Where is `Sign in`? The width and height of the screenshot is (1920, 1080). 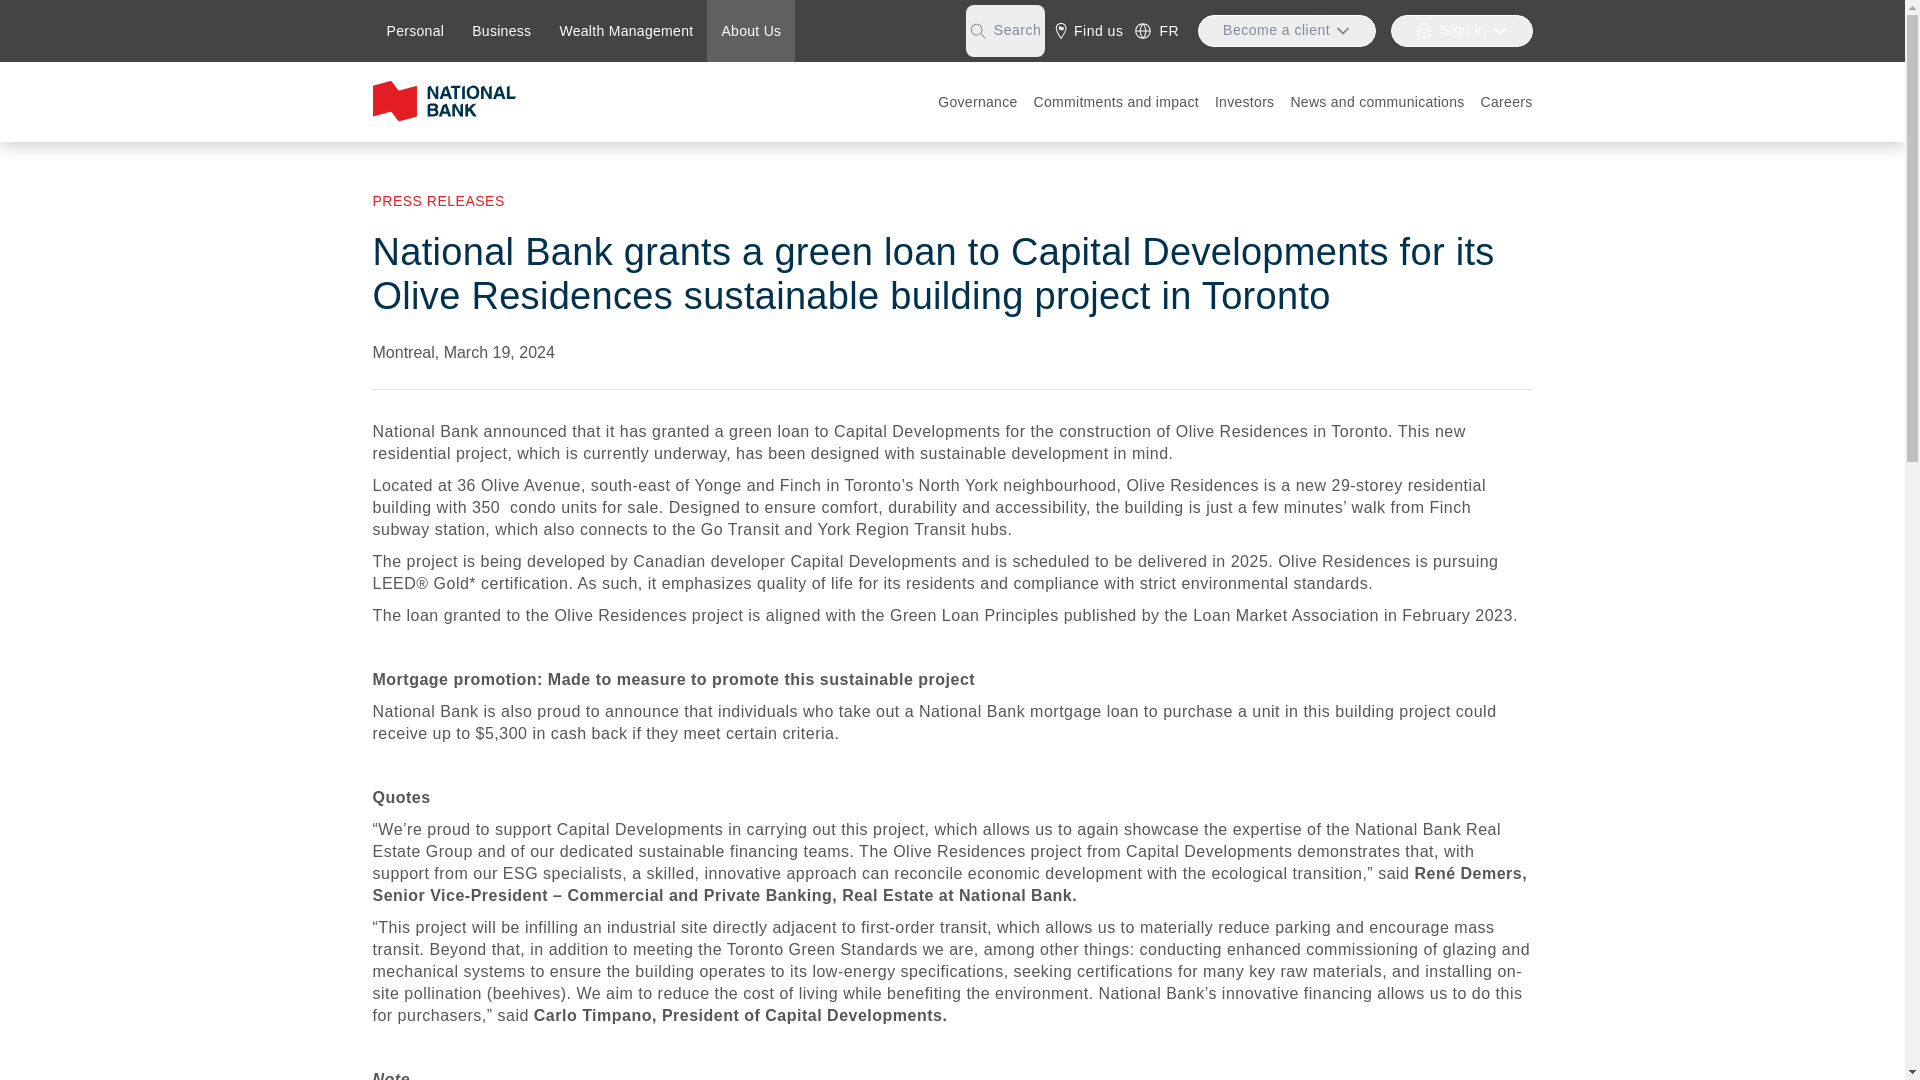
Sign in is located at coordinates (1461, 31).